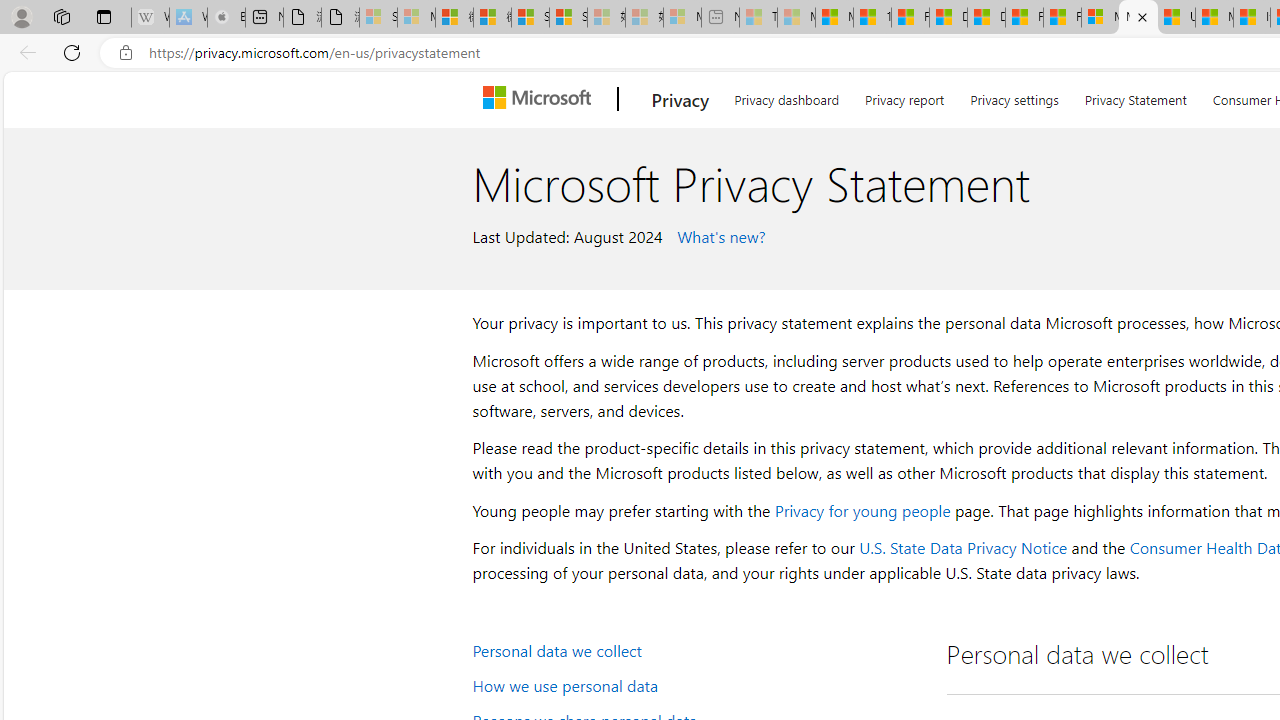  I want to click on Foo BAR | Trusted Community Engagement and Contributions, so click(1062, 18).